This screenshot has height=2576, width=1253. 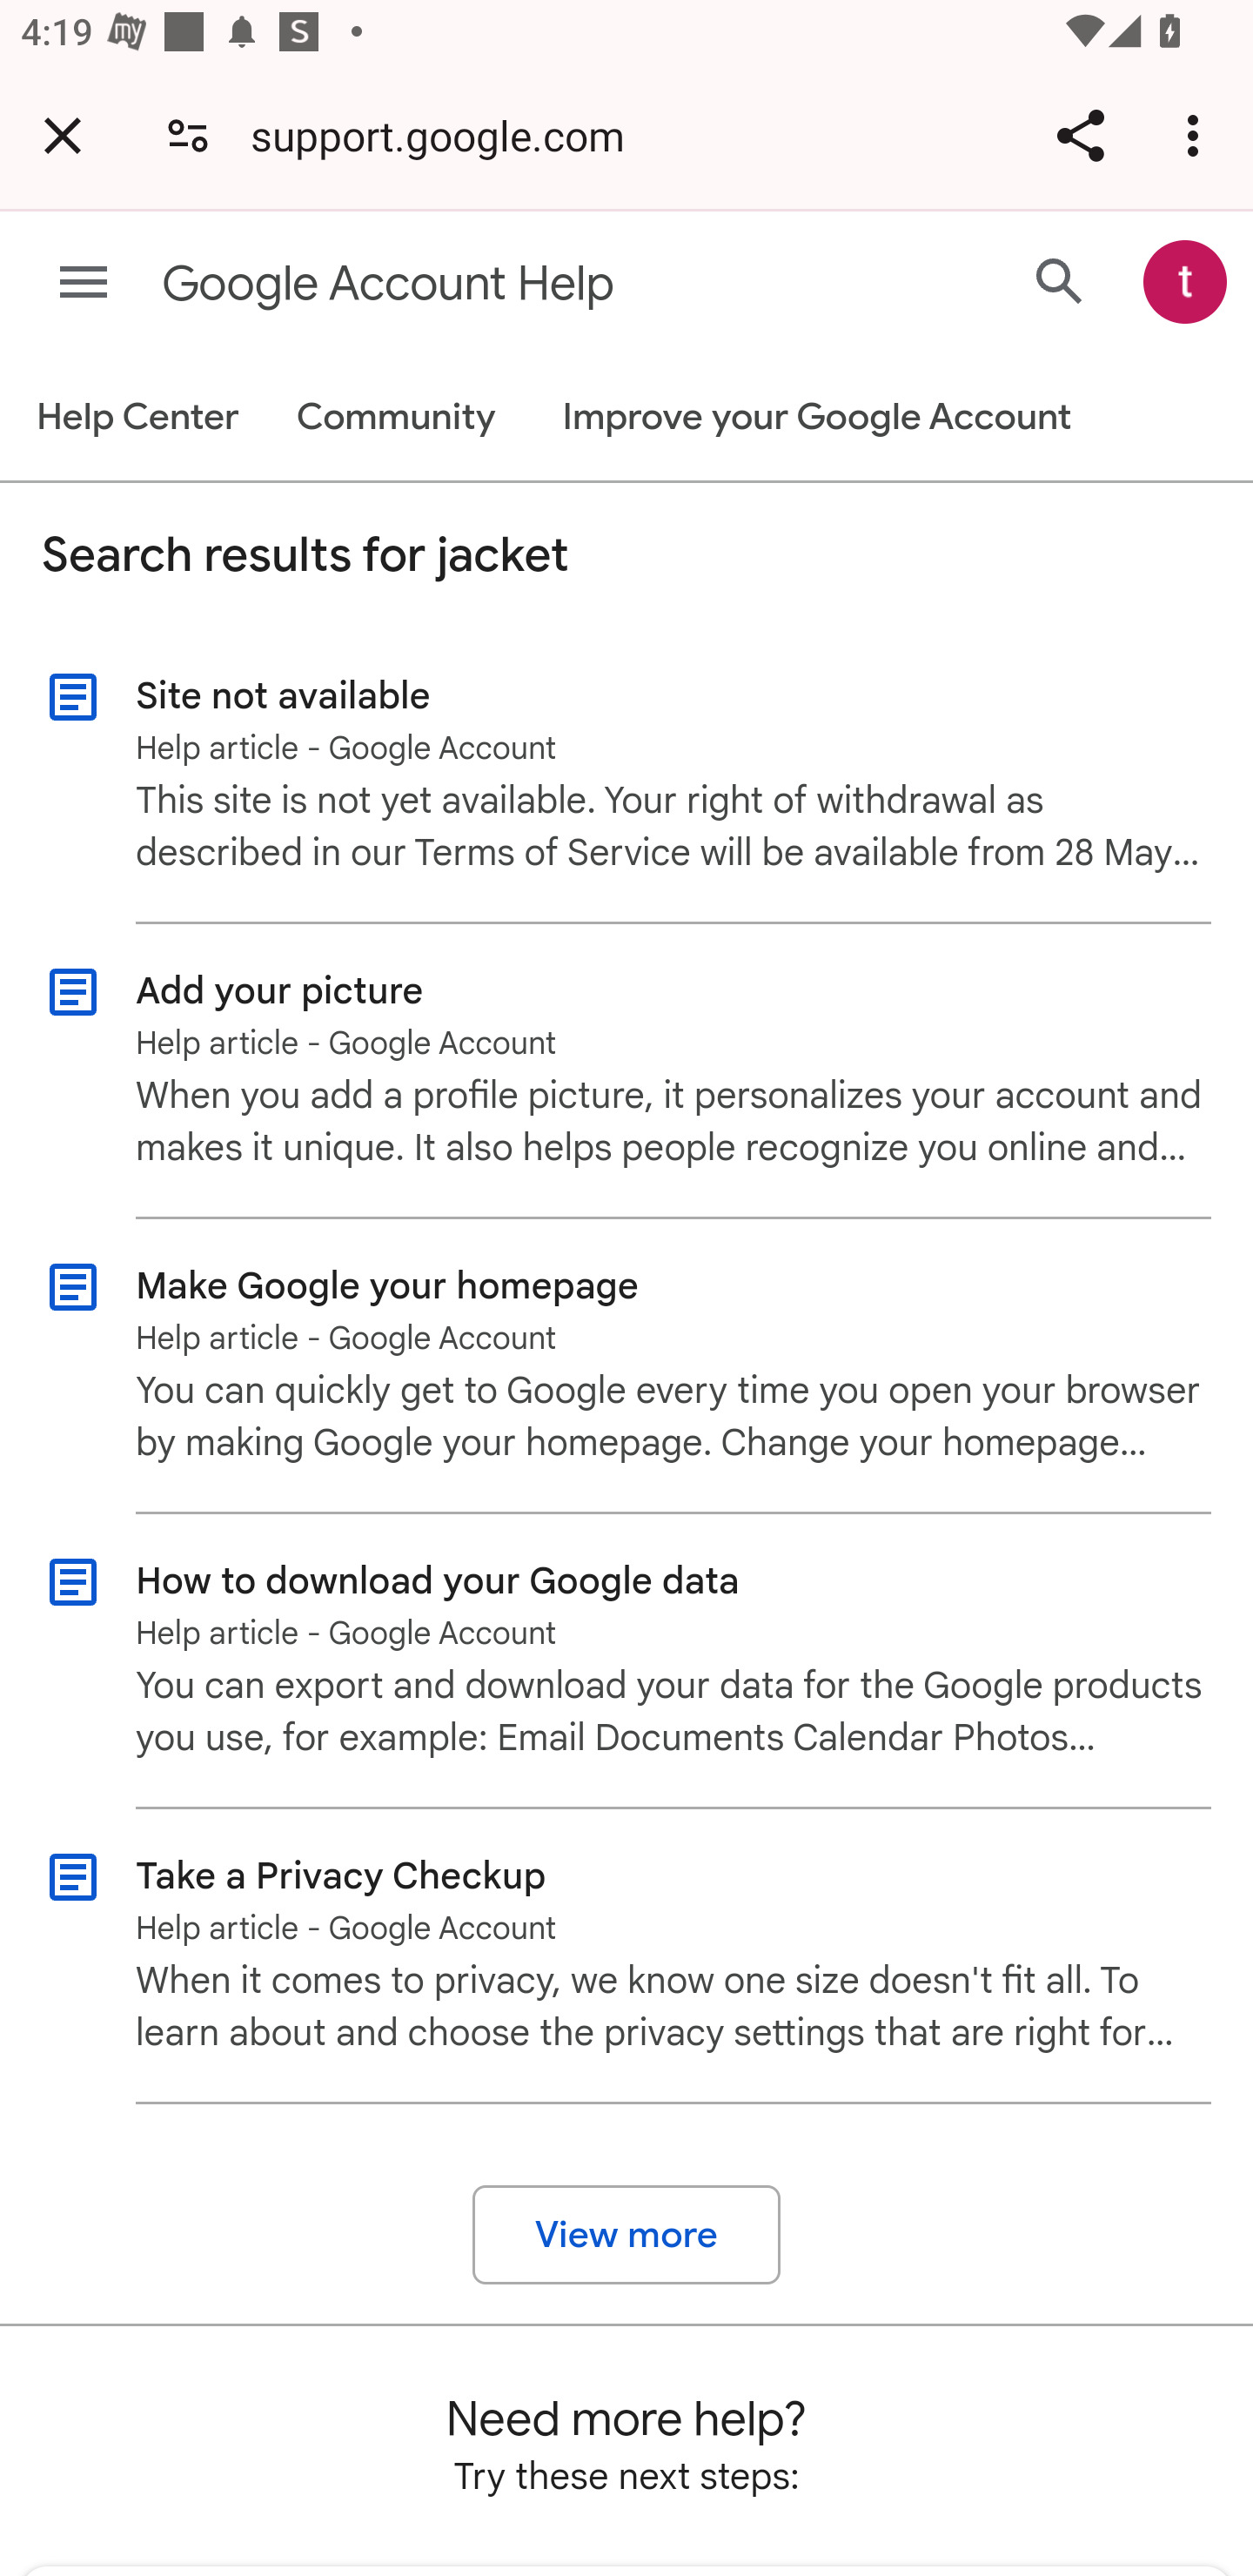 What do you see at coordinates (84, 282) in the screenshot?
I see `Main menu` at bounding box center [84, 282].